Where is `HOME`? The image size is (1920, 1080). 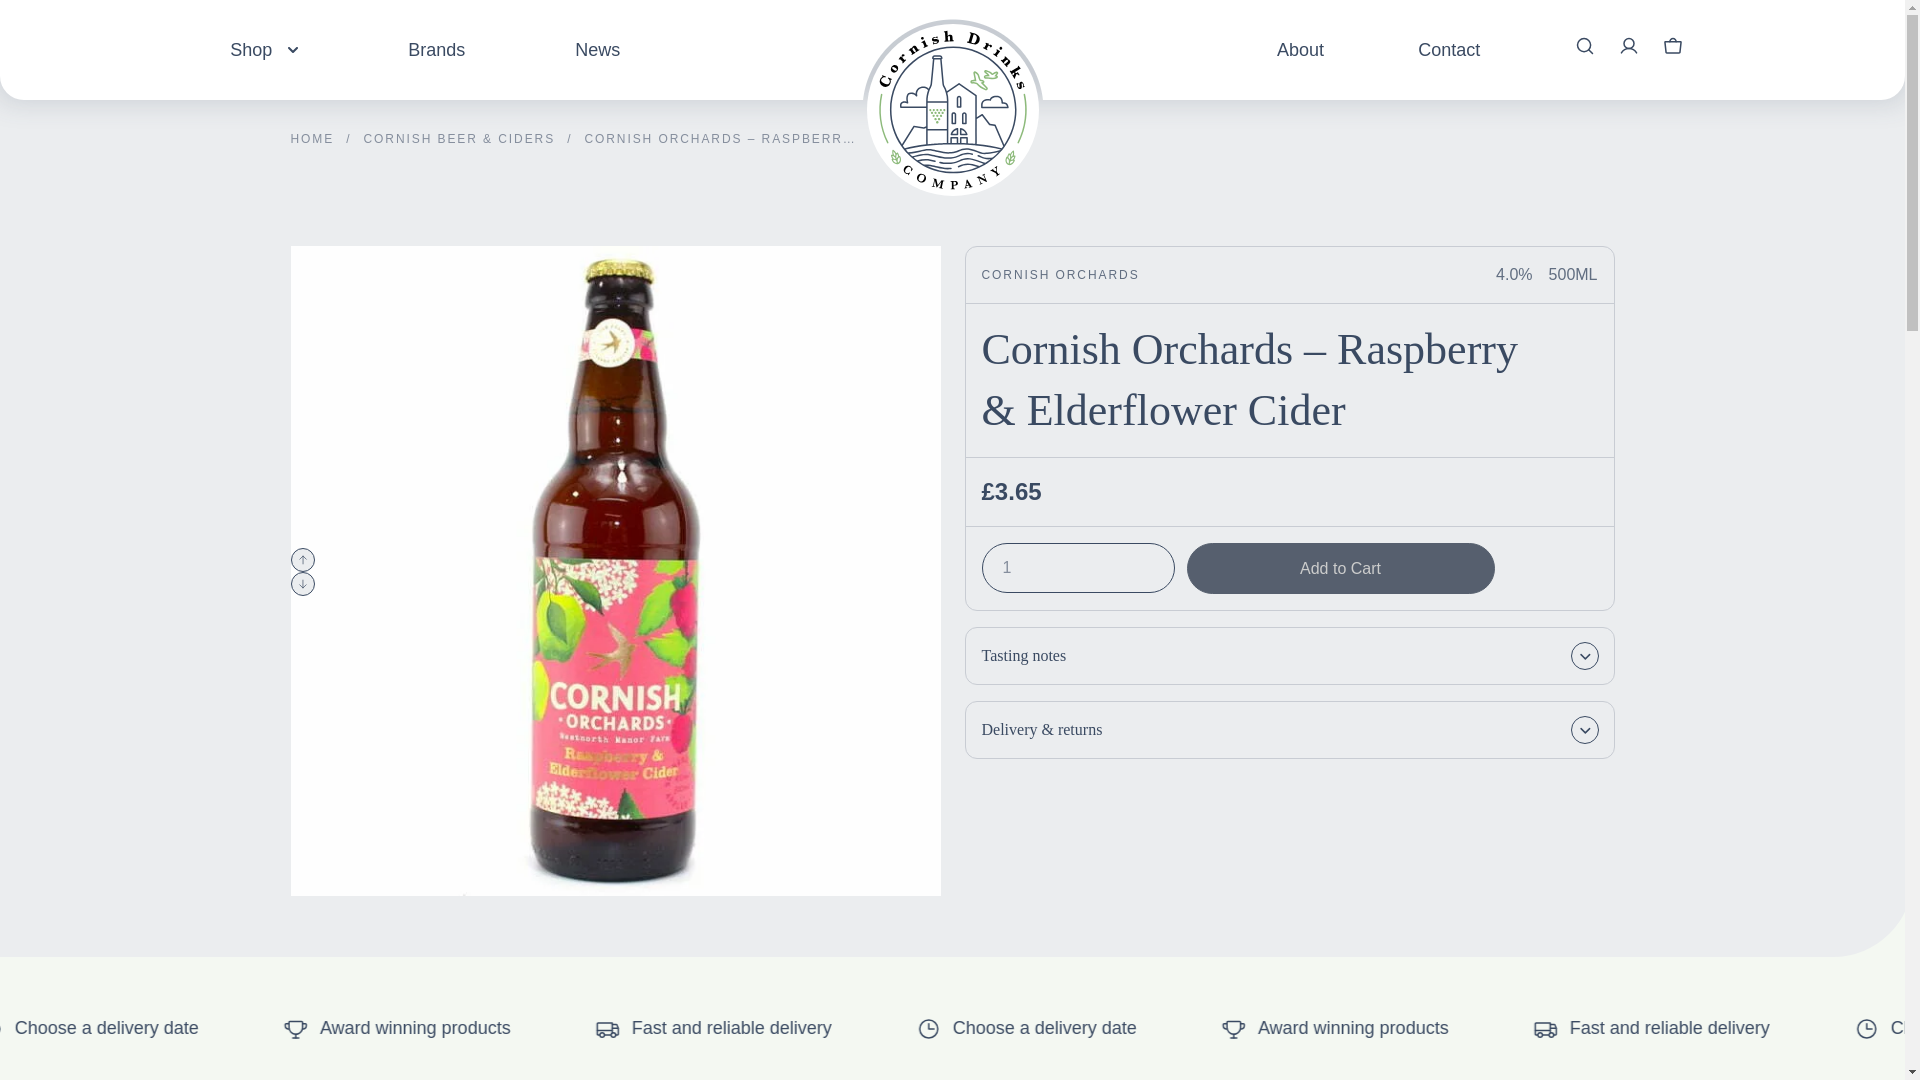 HOME is located at coordinates (312, 138).